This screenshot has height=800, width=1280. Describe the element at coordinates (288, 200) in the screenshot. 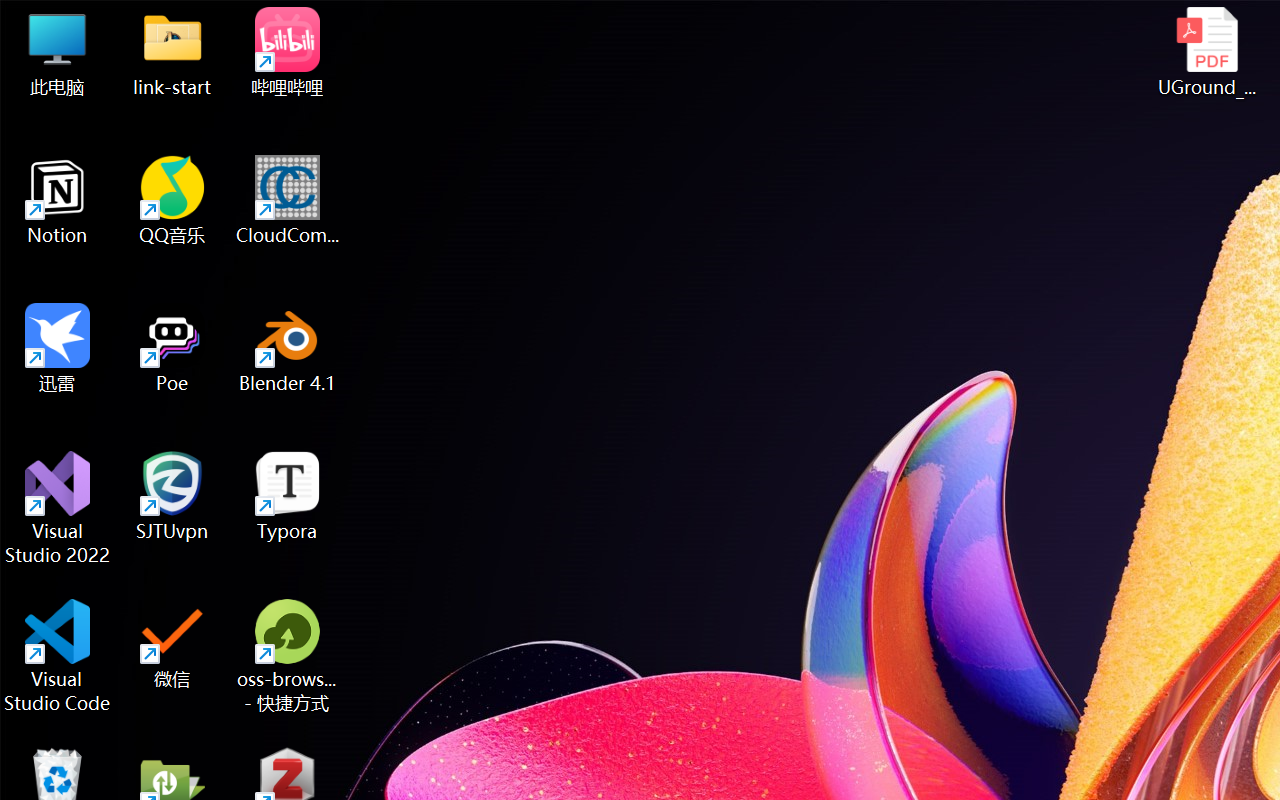

I see `CloudCompare` at that location.